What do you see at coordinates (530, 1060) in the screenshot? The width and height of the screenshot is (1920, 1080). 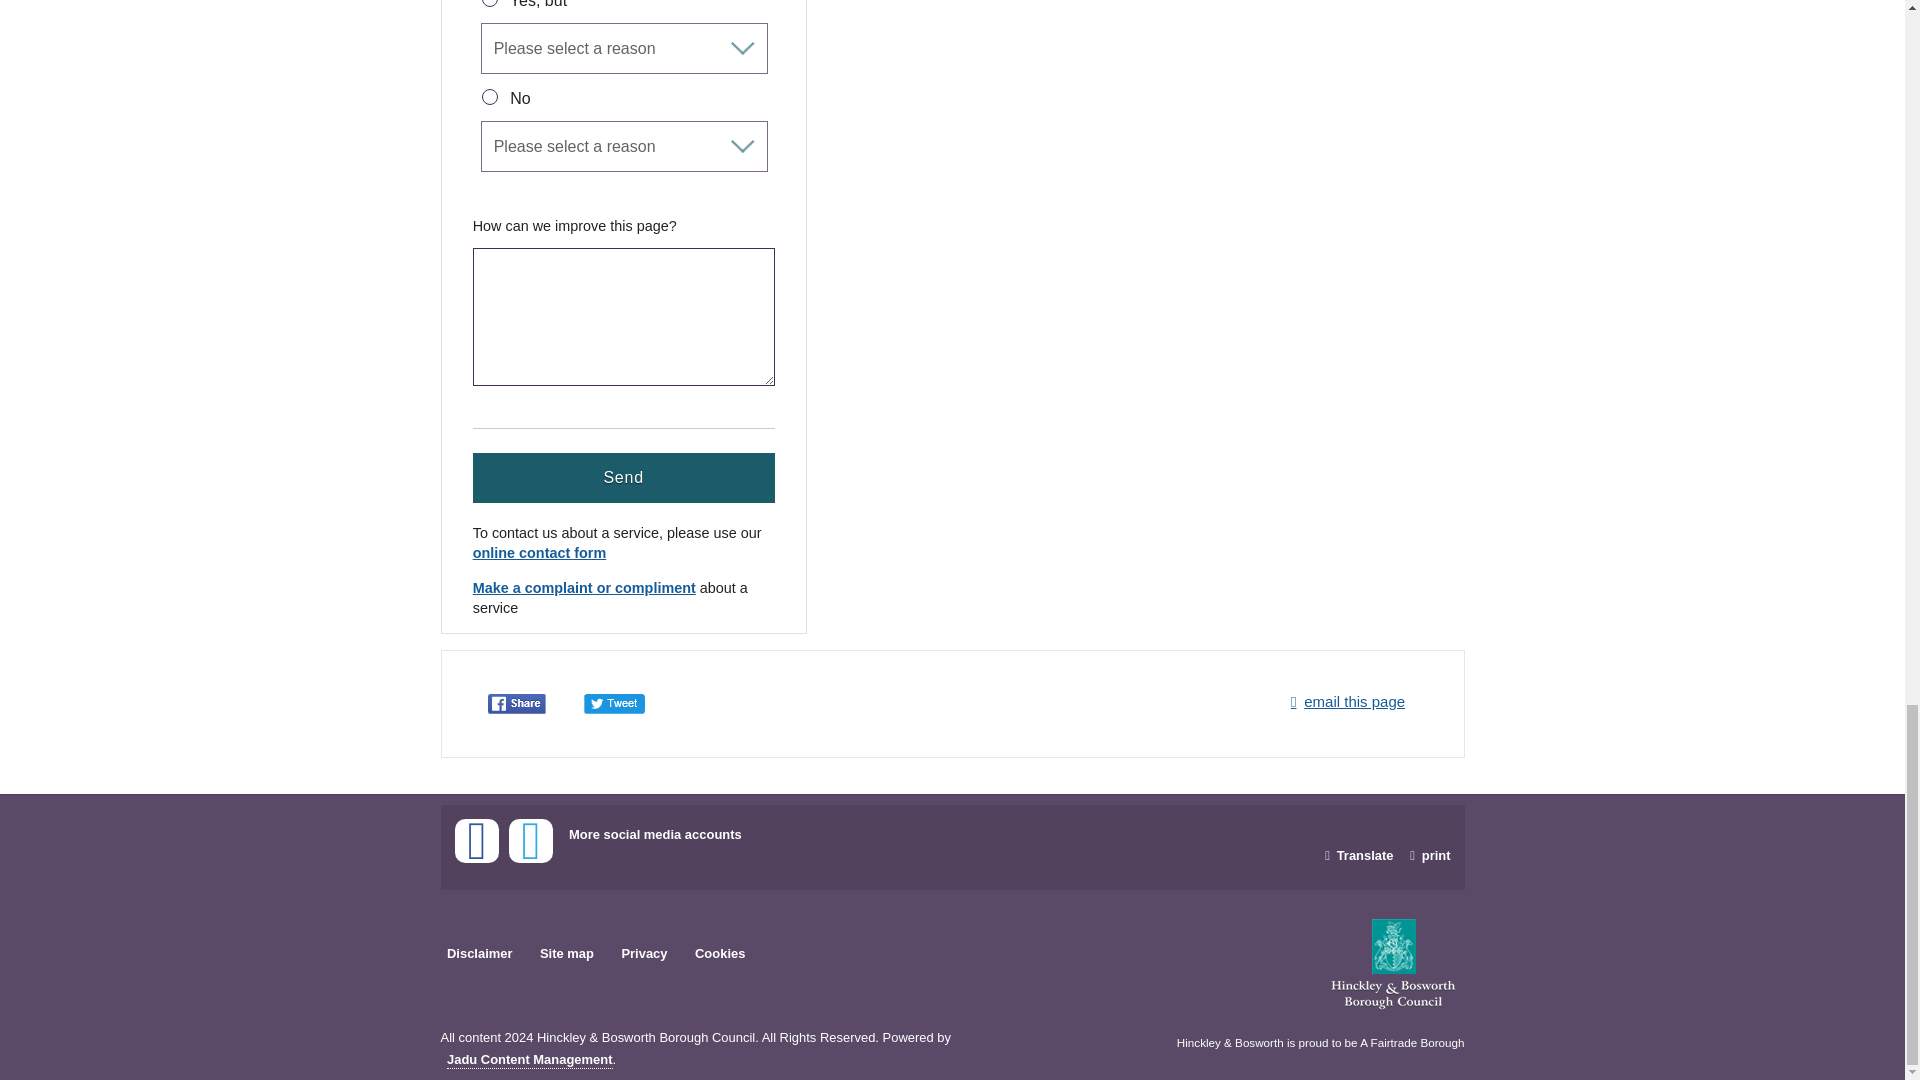 I see `Jadu Content Management` at bounding box center [530, 1060].